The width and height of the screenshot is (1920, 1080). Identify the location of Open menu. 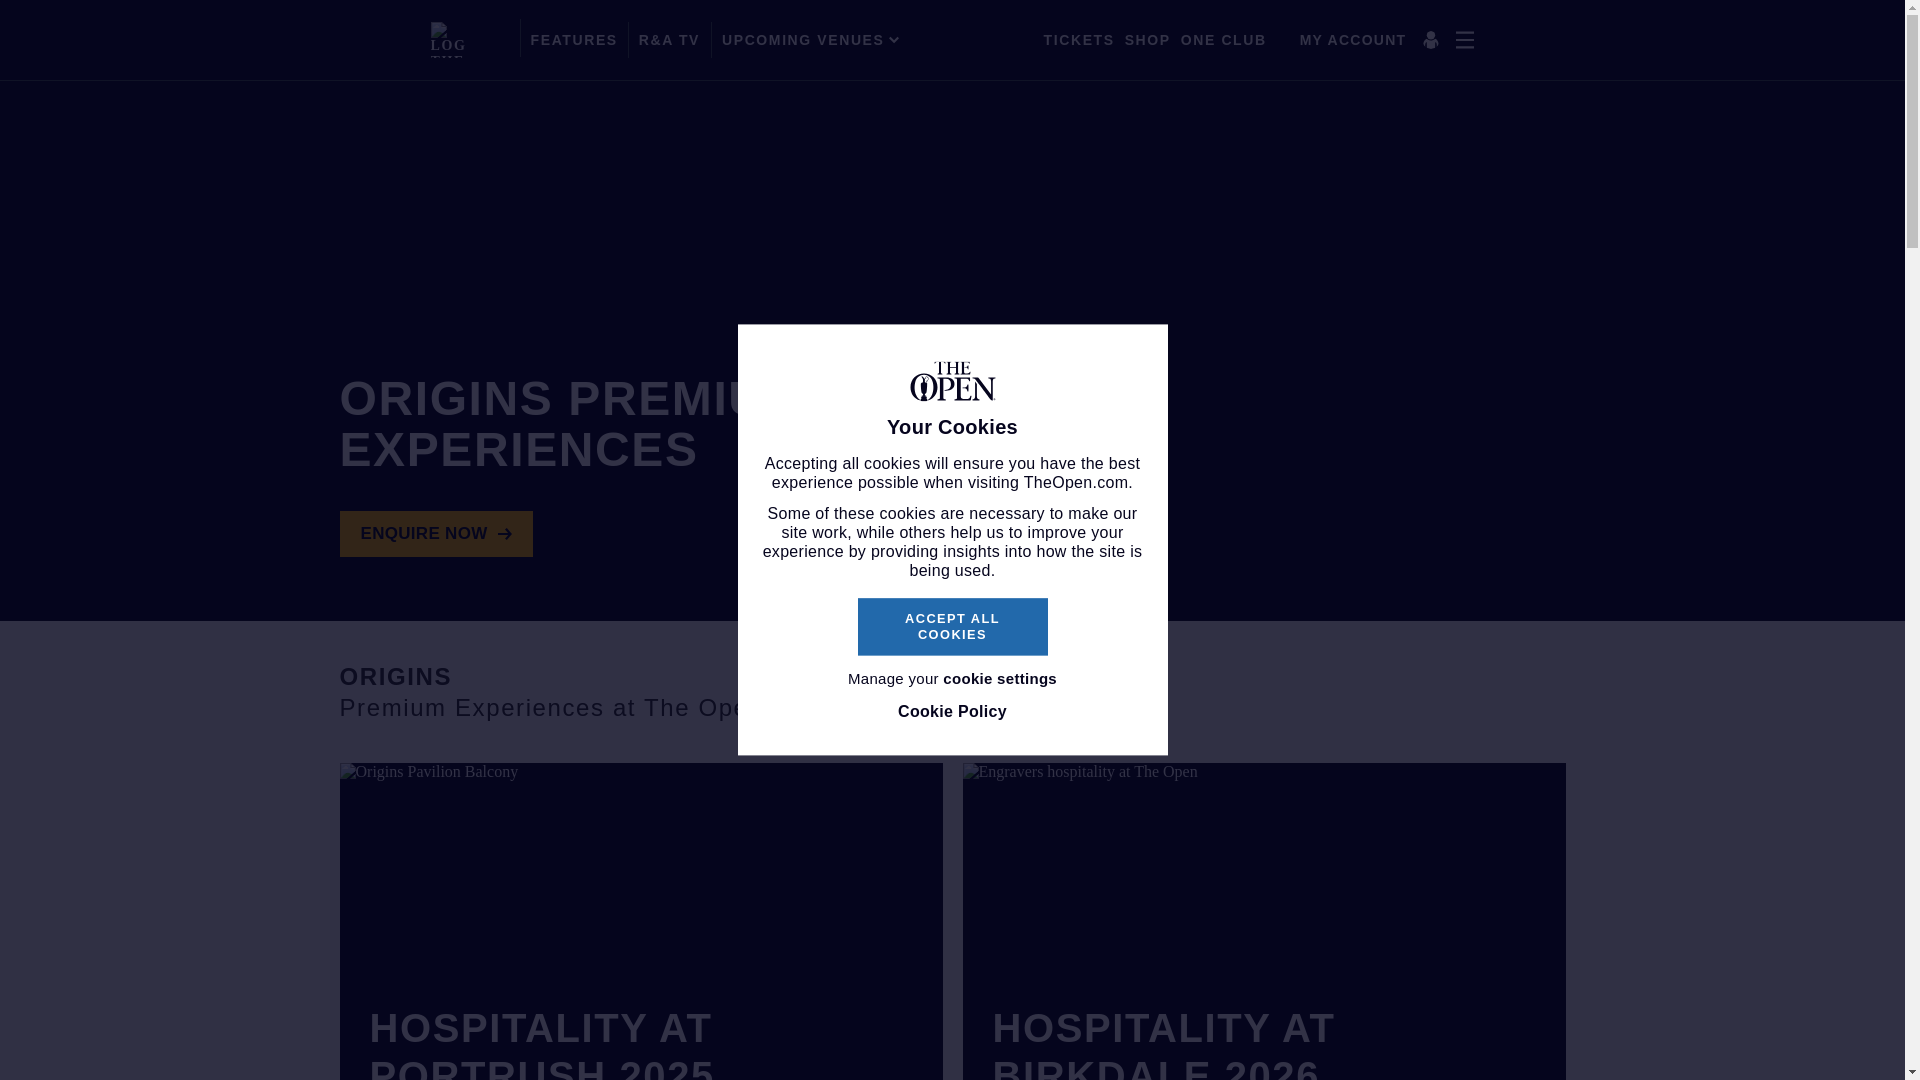
(1464, 40).